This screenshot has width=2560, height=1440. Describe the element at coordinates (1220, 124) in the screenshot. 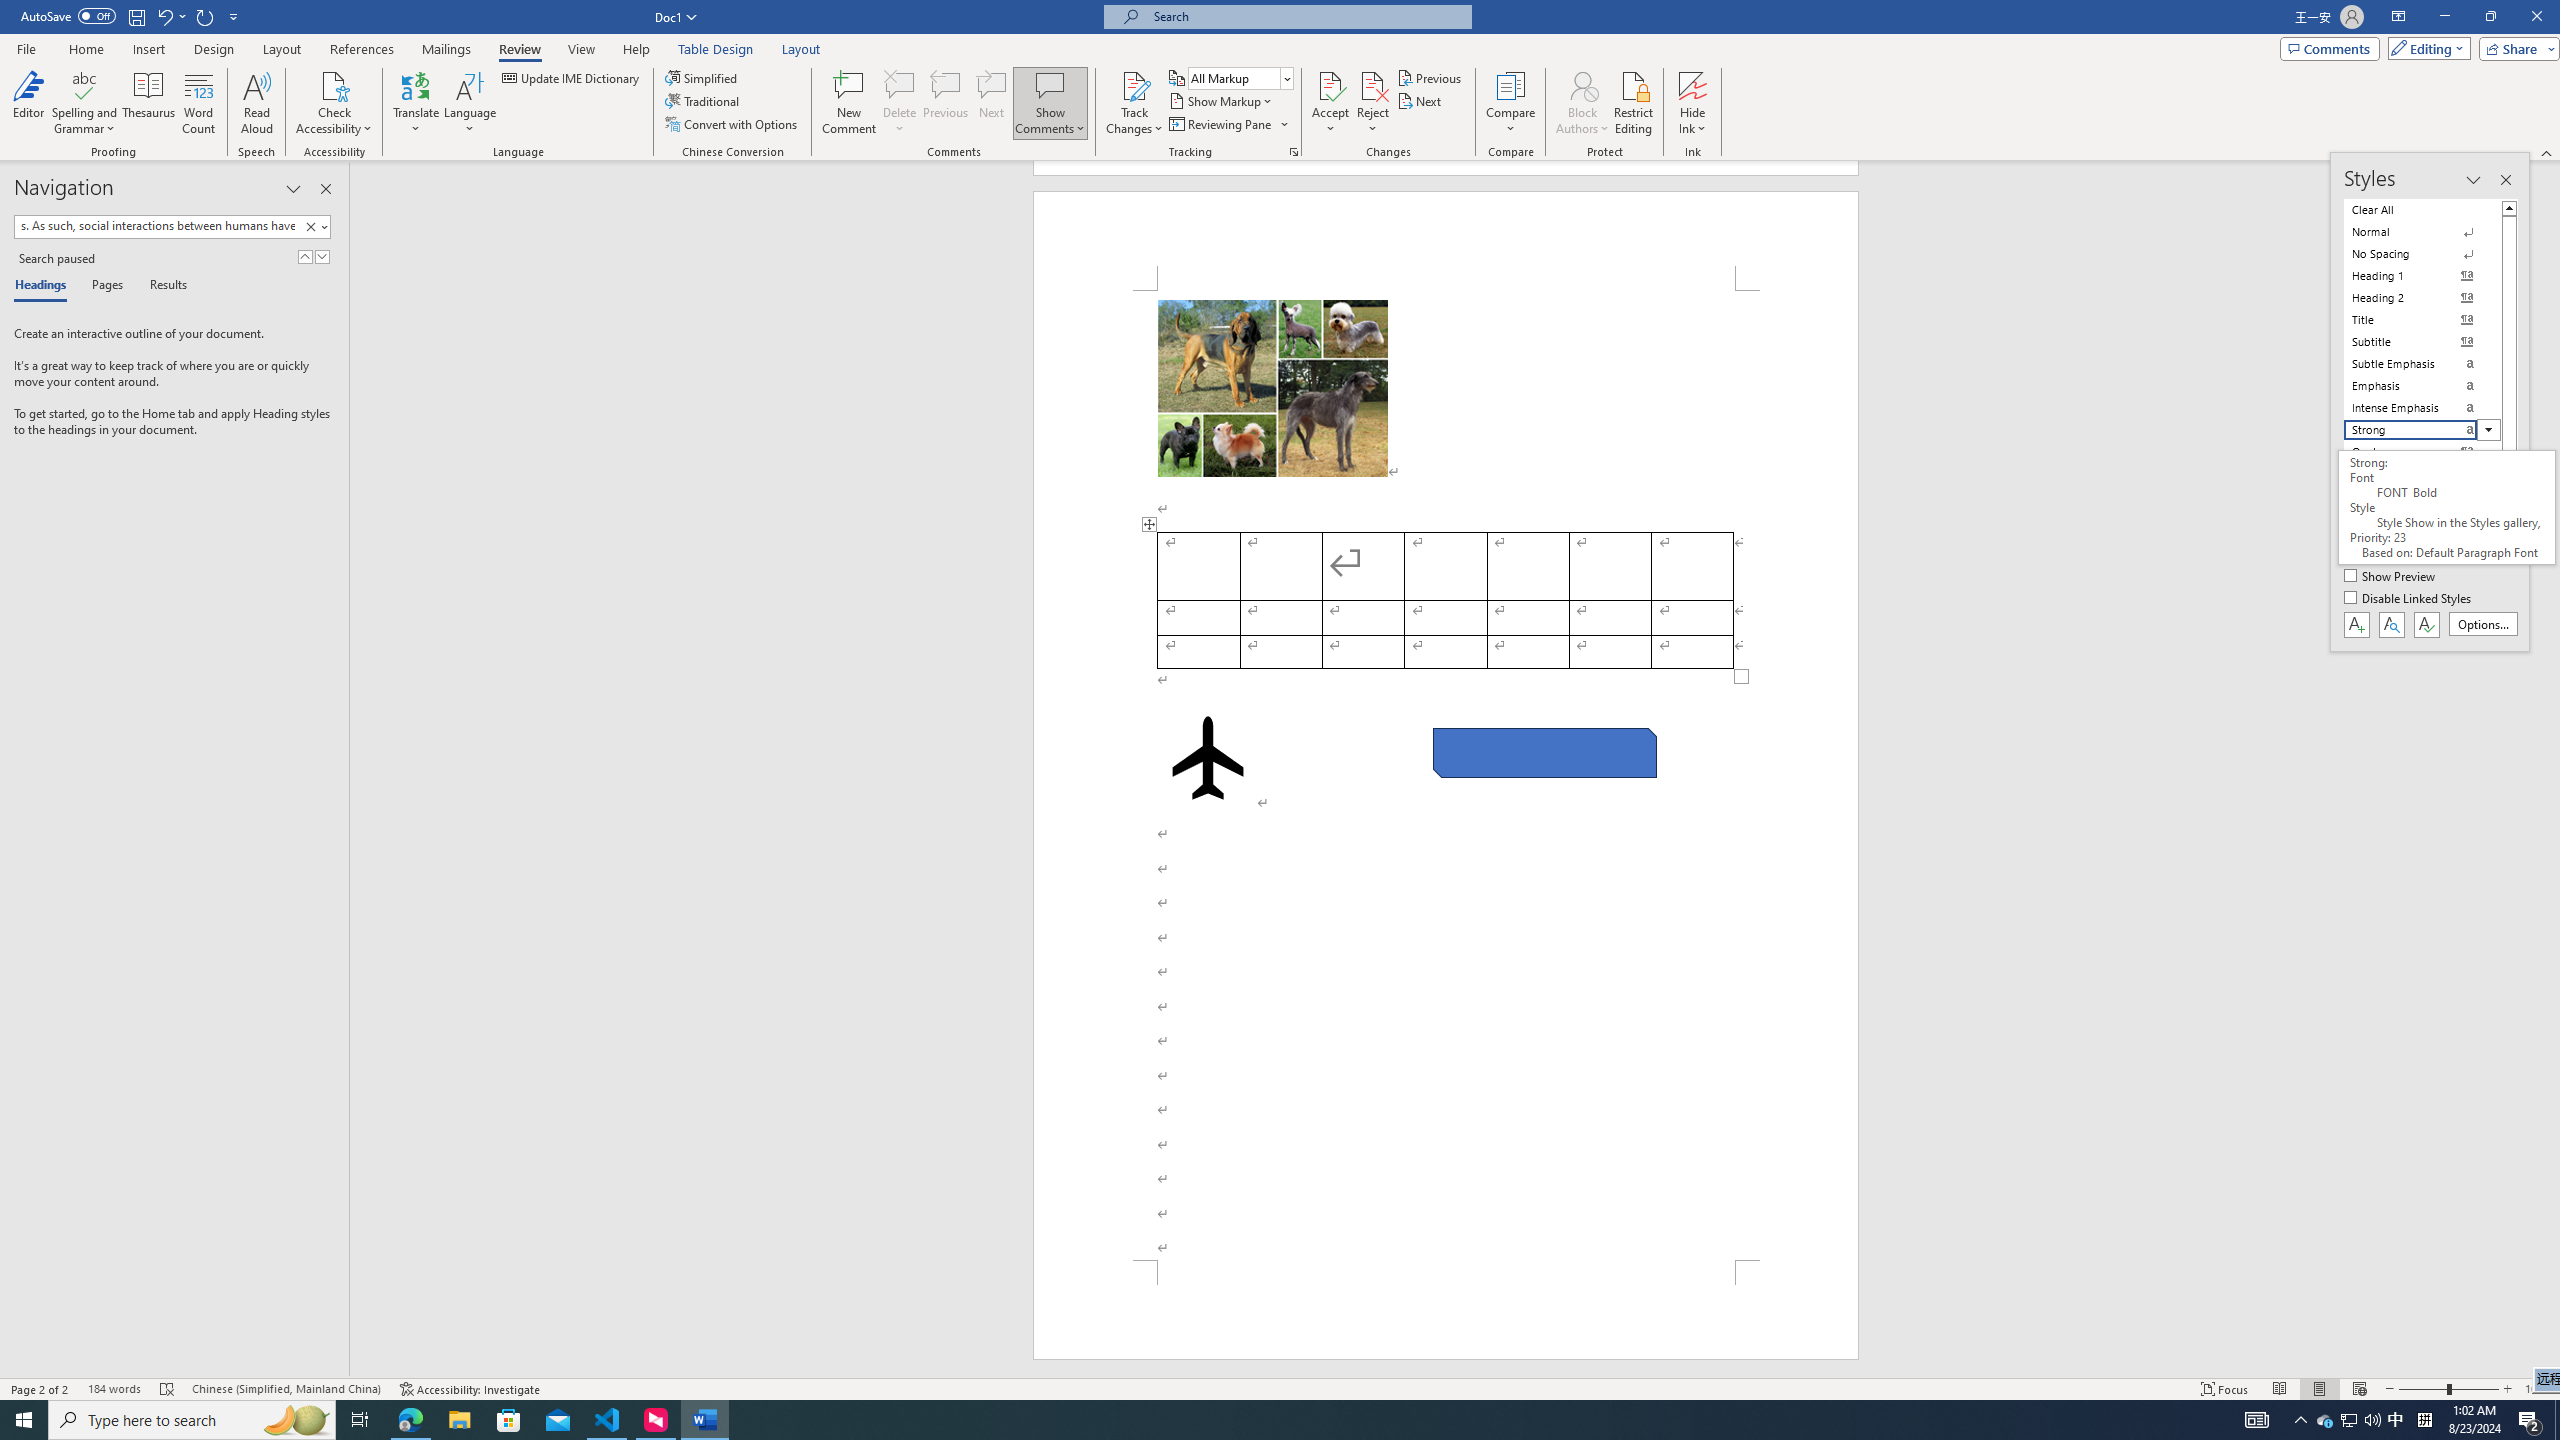

I see `Reviewing Pane` at that location.